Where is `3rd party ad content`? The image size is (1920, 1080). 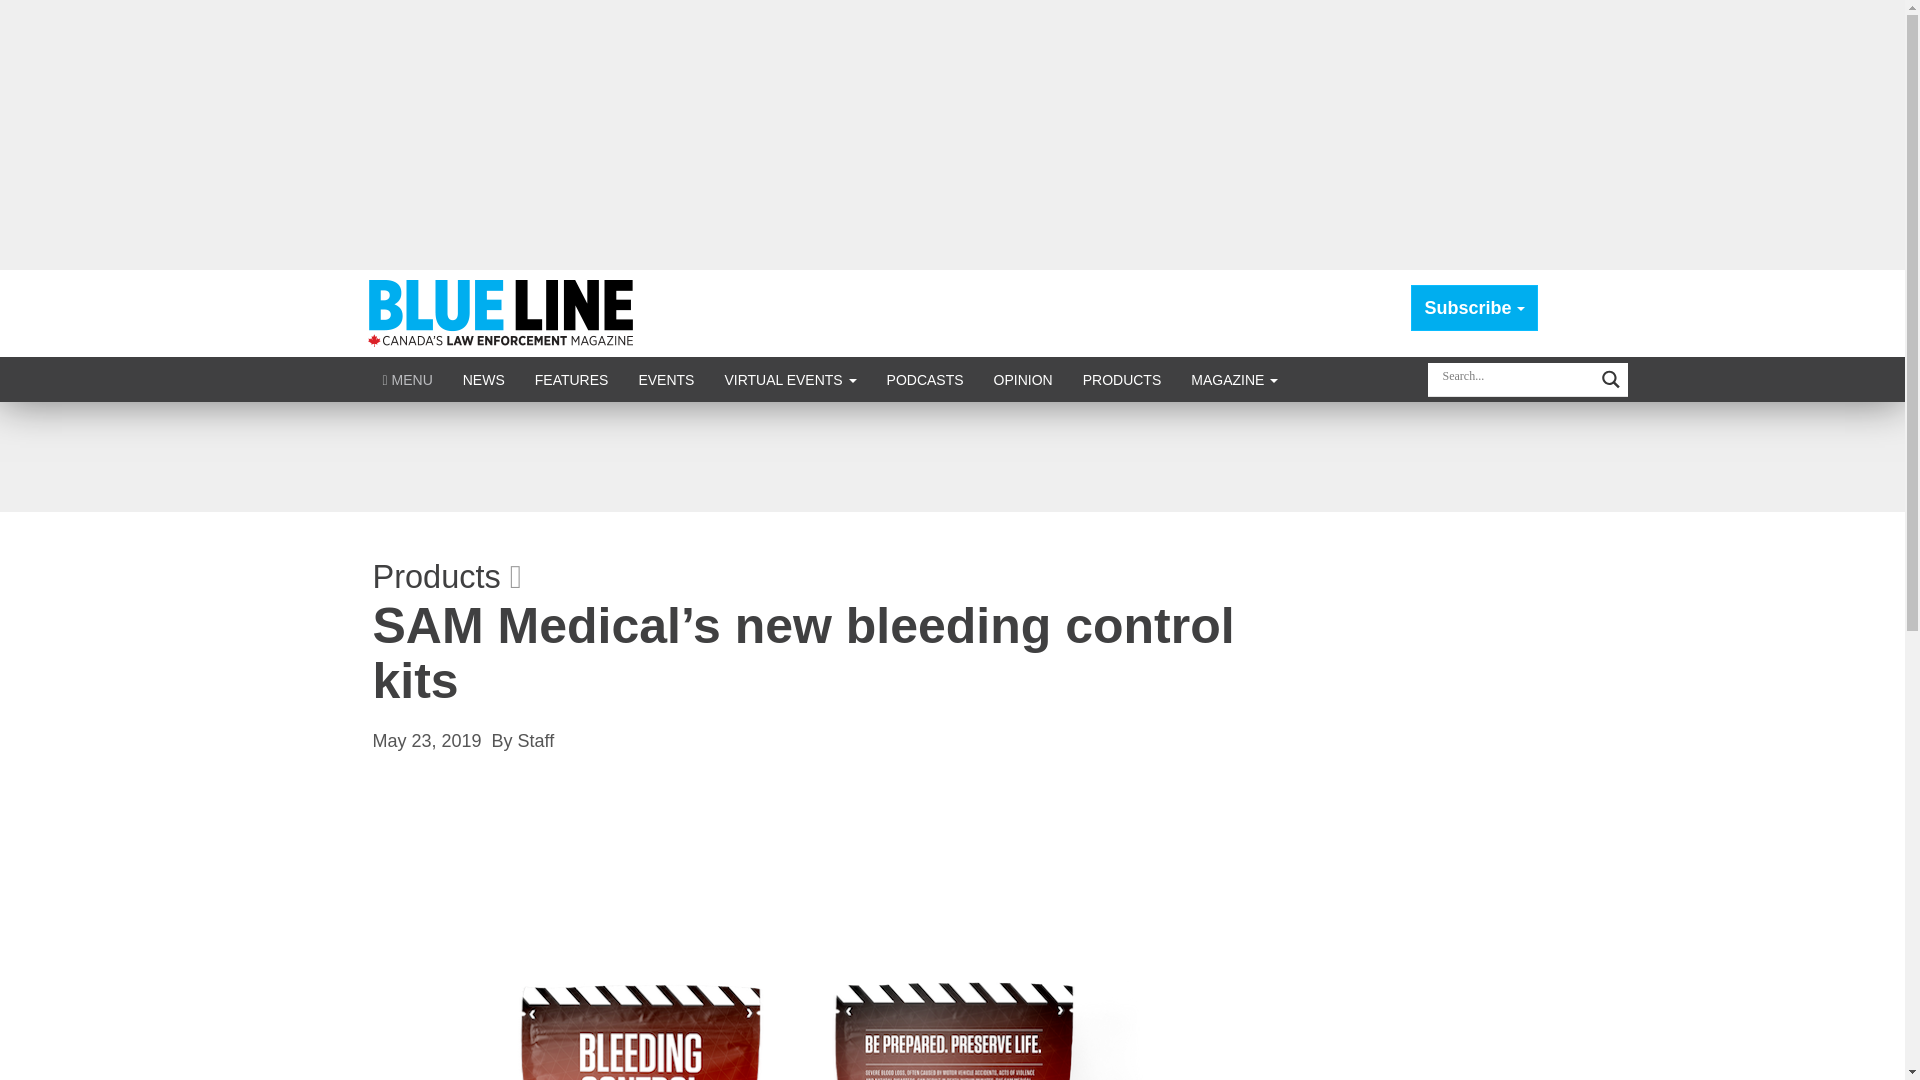
3rd party ad content is located at coordinates (951, 456).